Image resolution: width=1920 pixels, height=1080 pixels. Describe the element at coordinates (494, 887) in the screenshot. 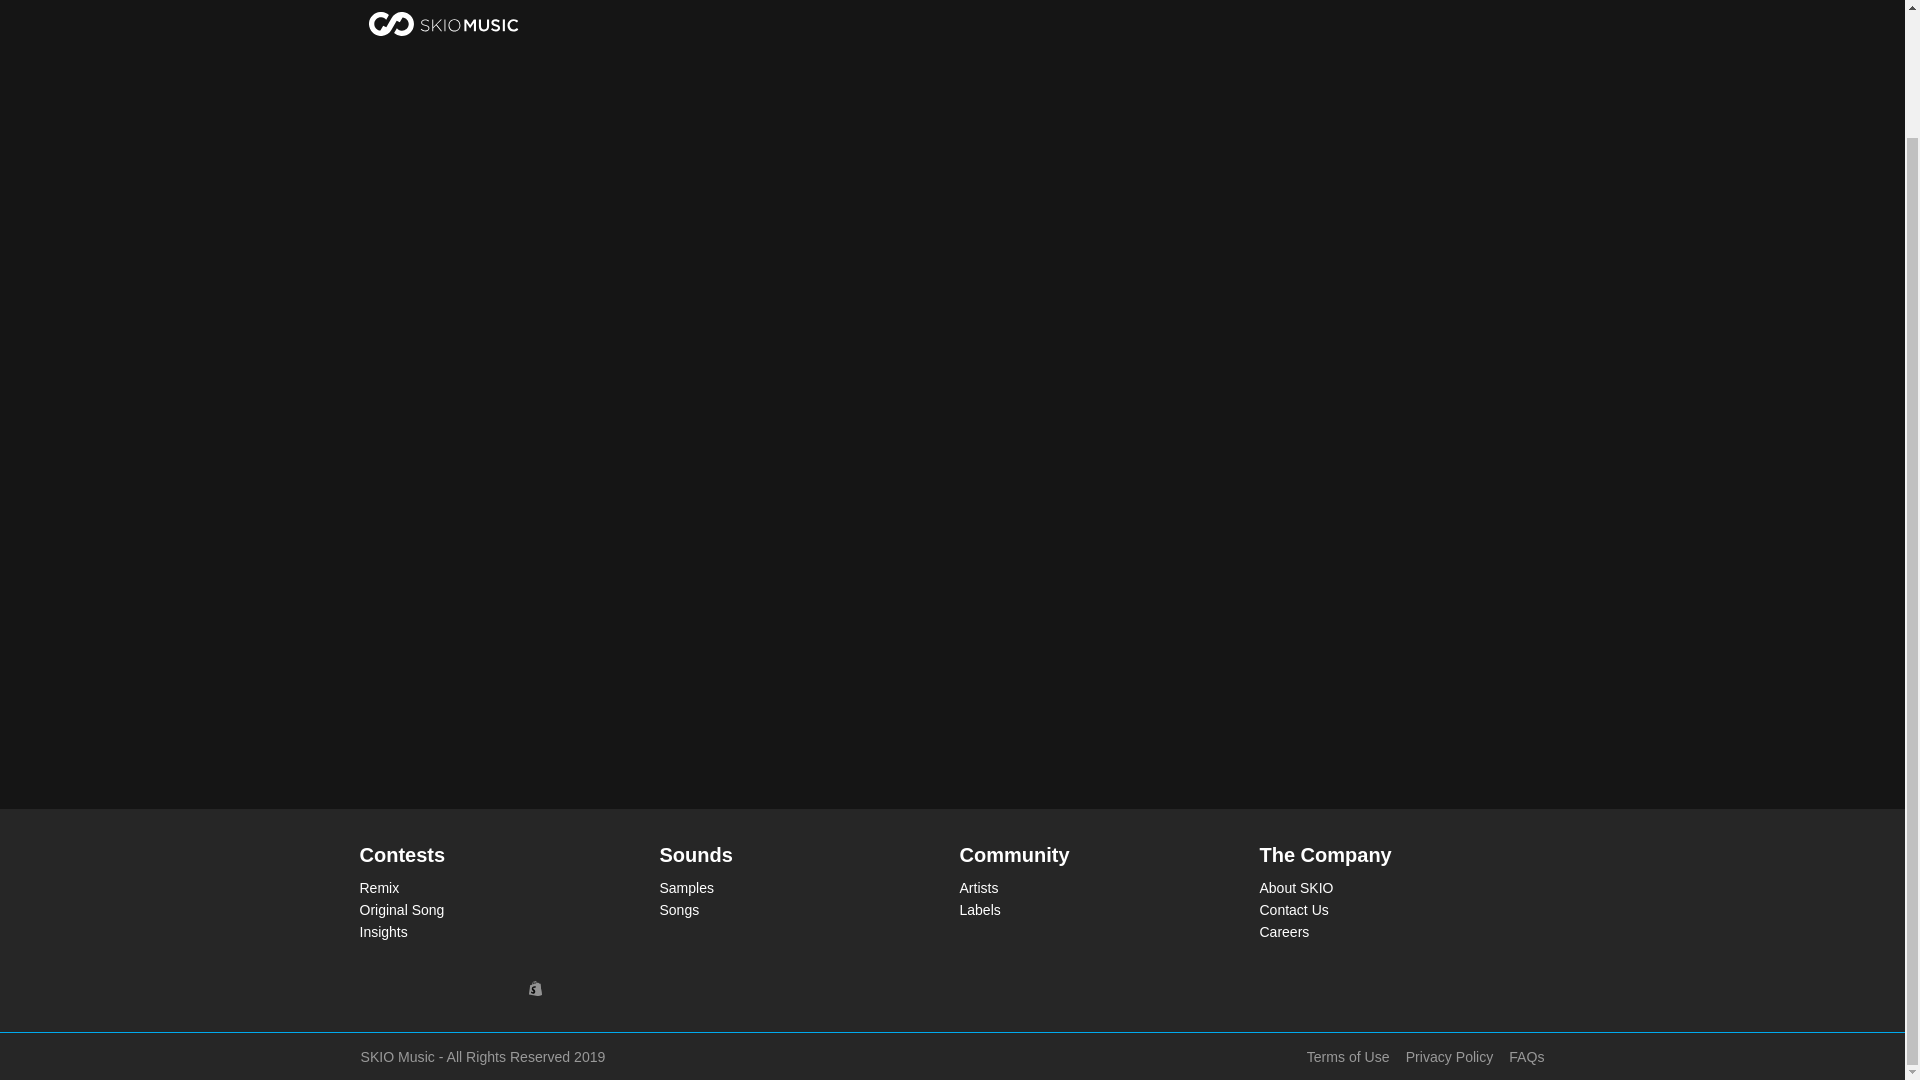

I see `Remix` at that location.